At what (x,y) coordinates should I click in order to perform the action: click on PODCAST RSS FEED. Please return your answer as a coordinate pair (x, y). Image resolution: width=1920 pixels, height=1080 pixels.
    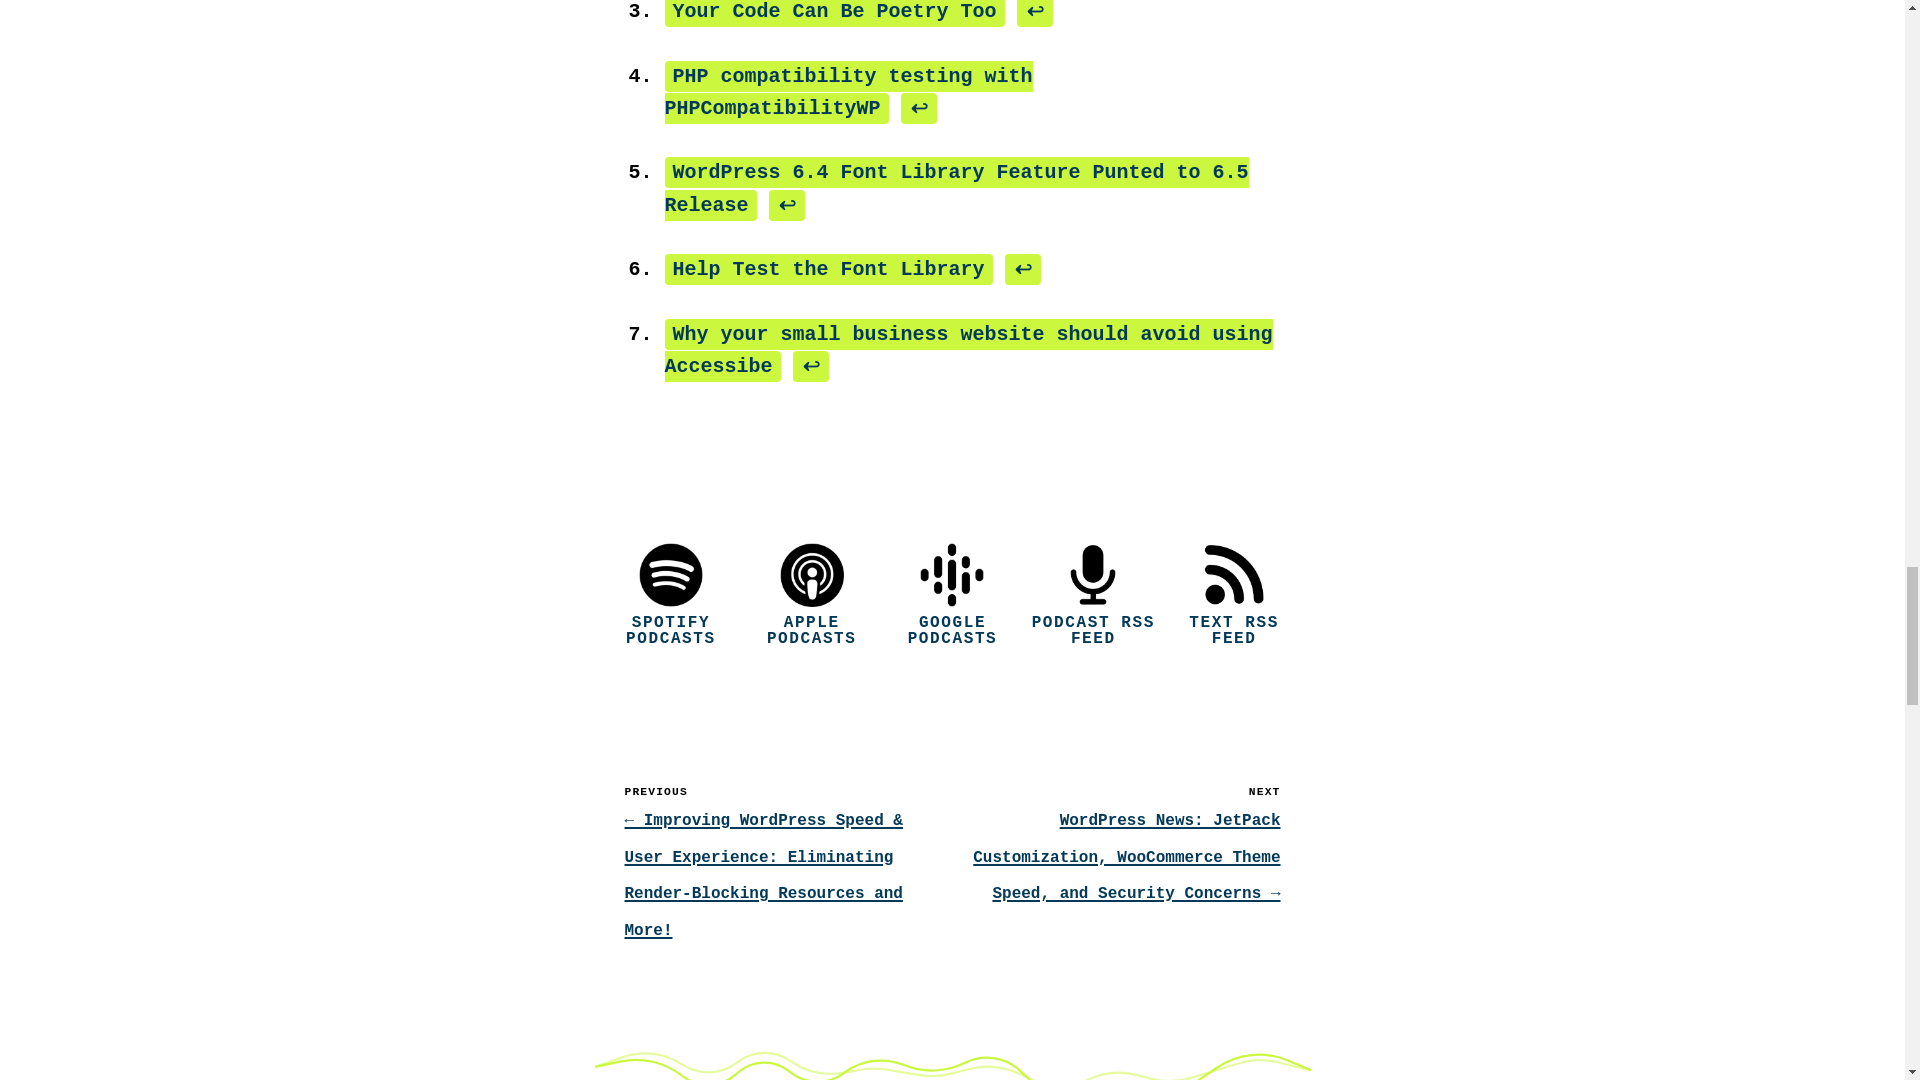
    Looking at the image, I should click on (1093, 598).